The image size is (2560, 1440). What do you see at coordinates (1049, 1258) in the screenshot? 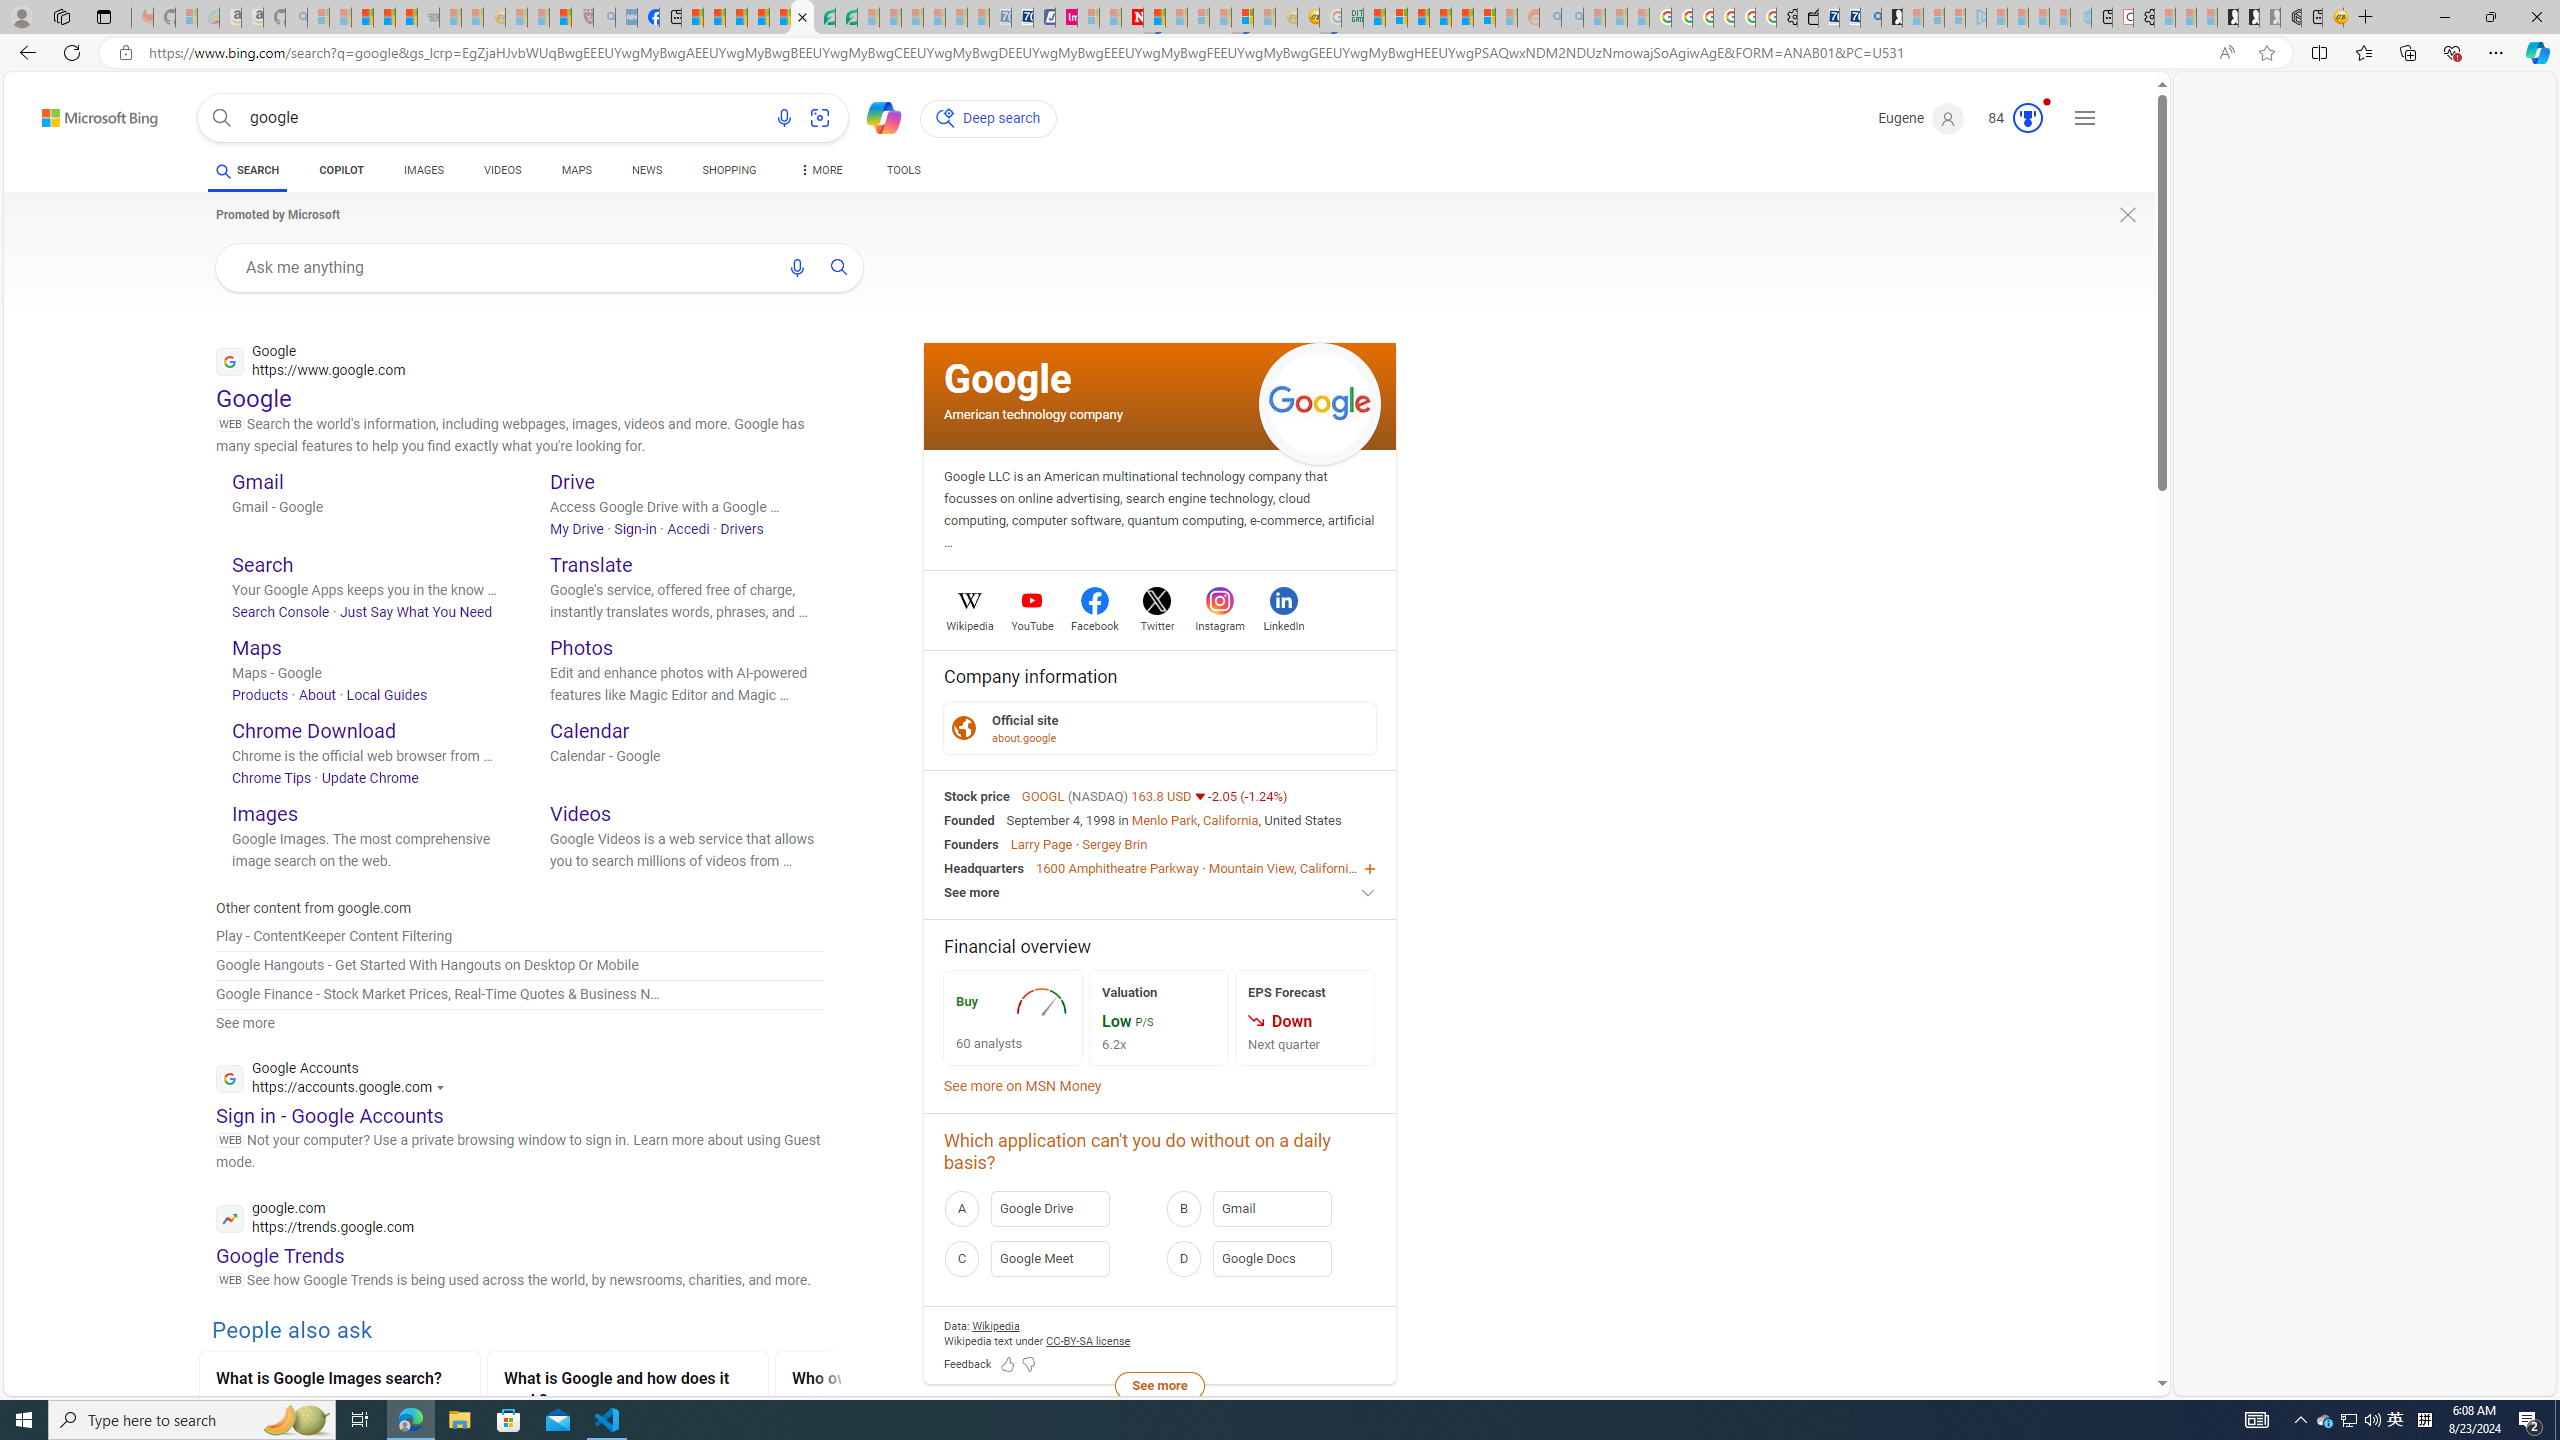
I see `C Google Meet` at bounding box center [1049, 1258].